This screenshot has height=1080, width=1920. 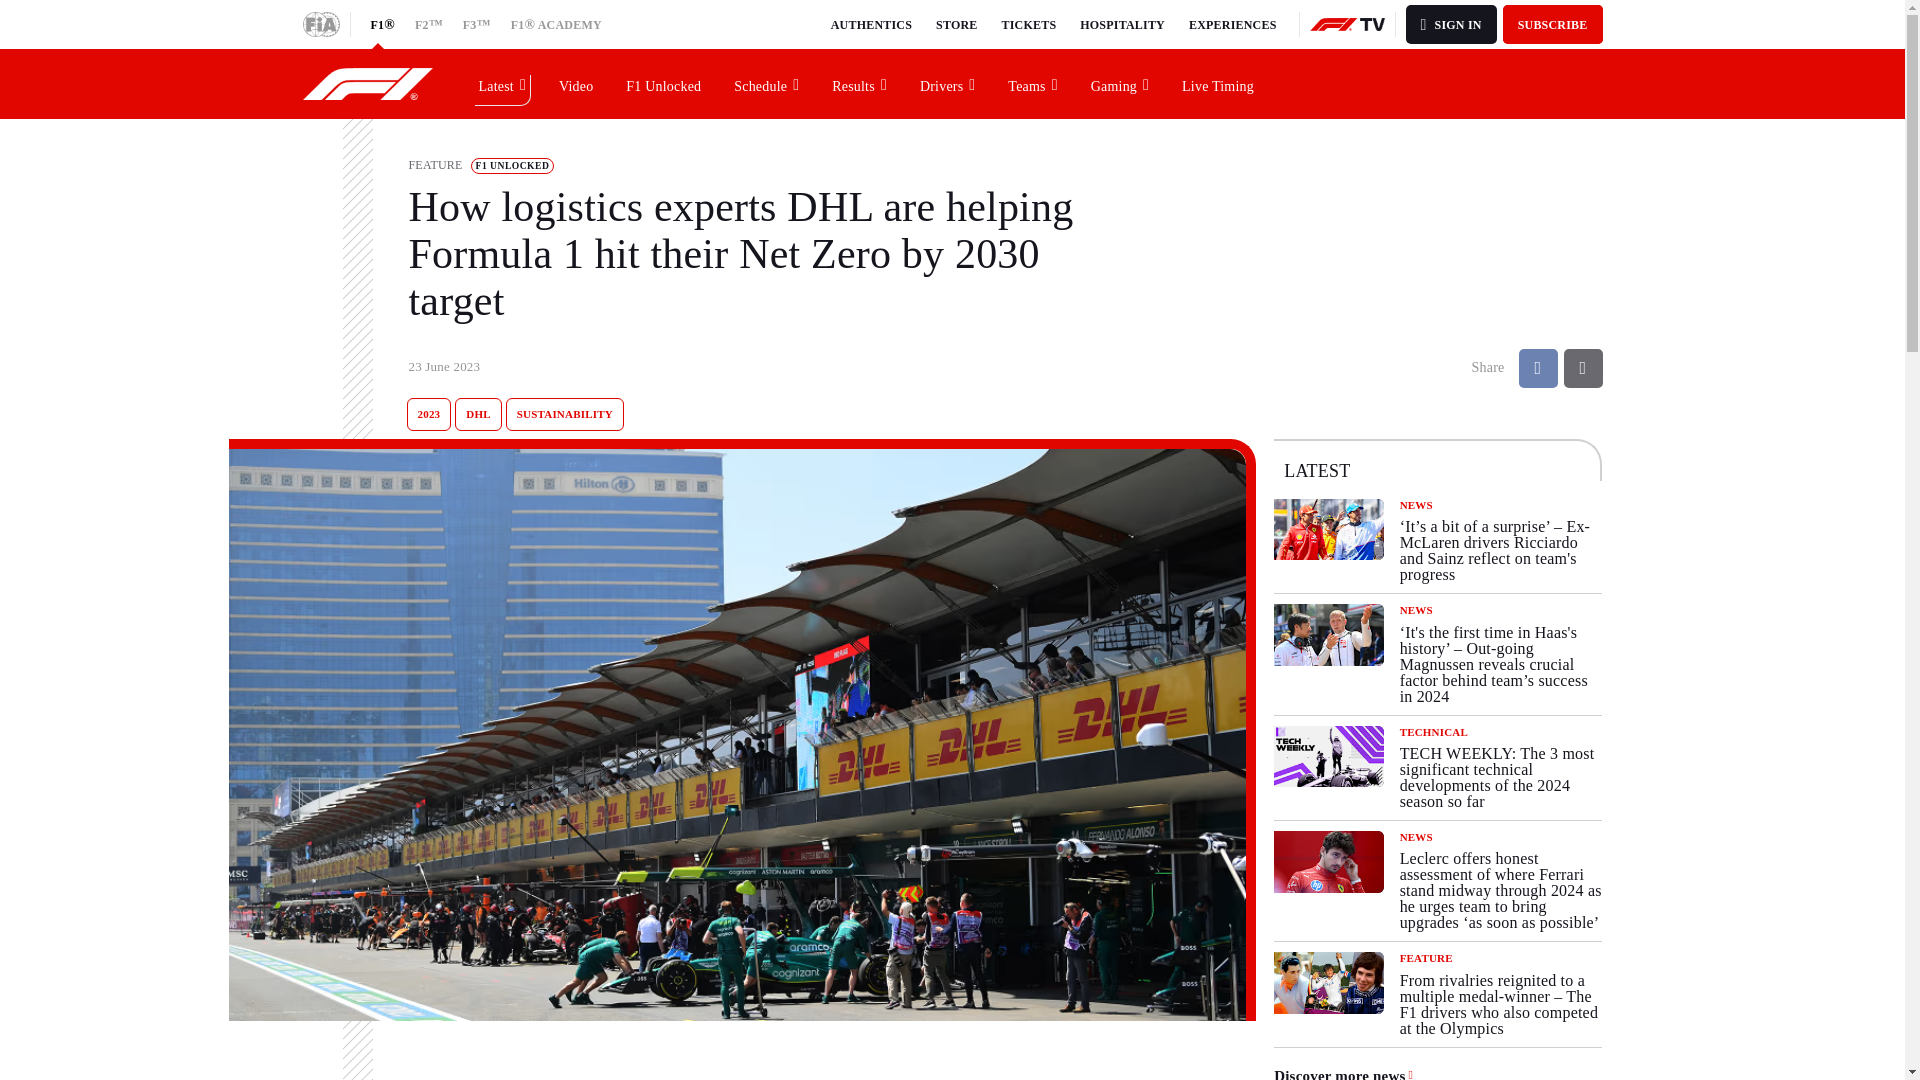 What do you see at coordinates (1032, 83) in the screenshot?
I see `Teams` at bounding box center [1032, 83].